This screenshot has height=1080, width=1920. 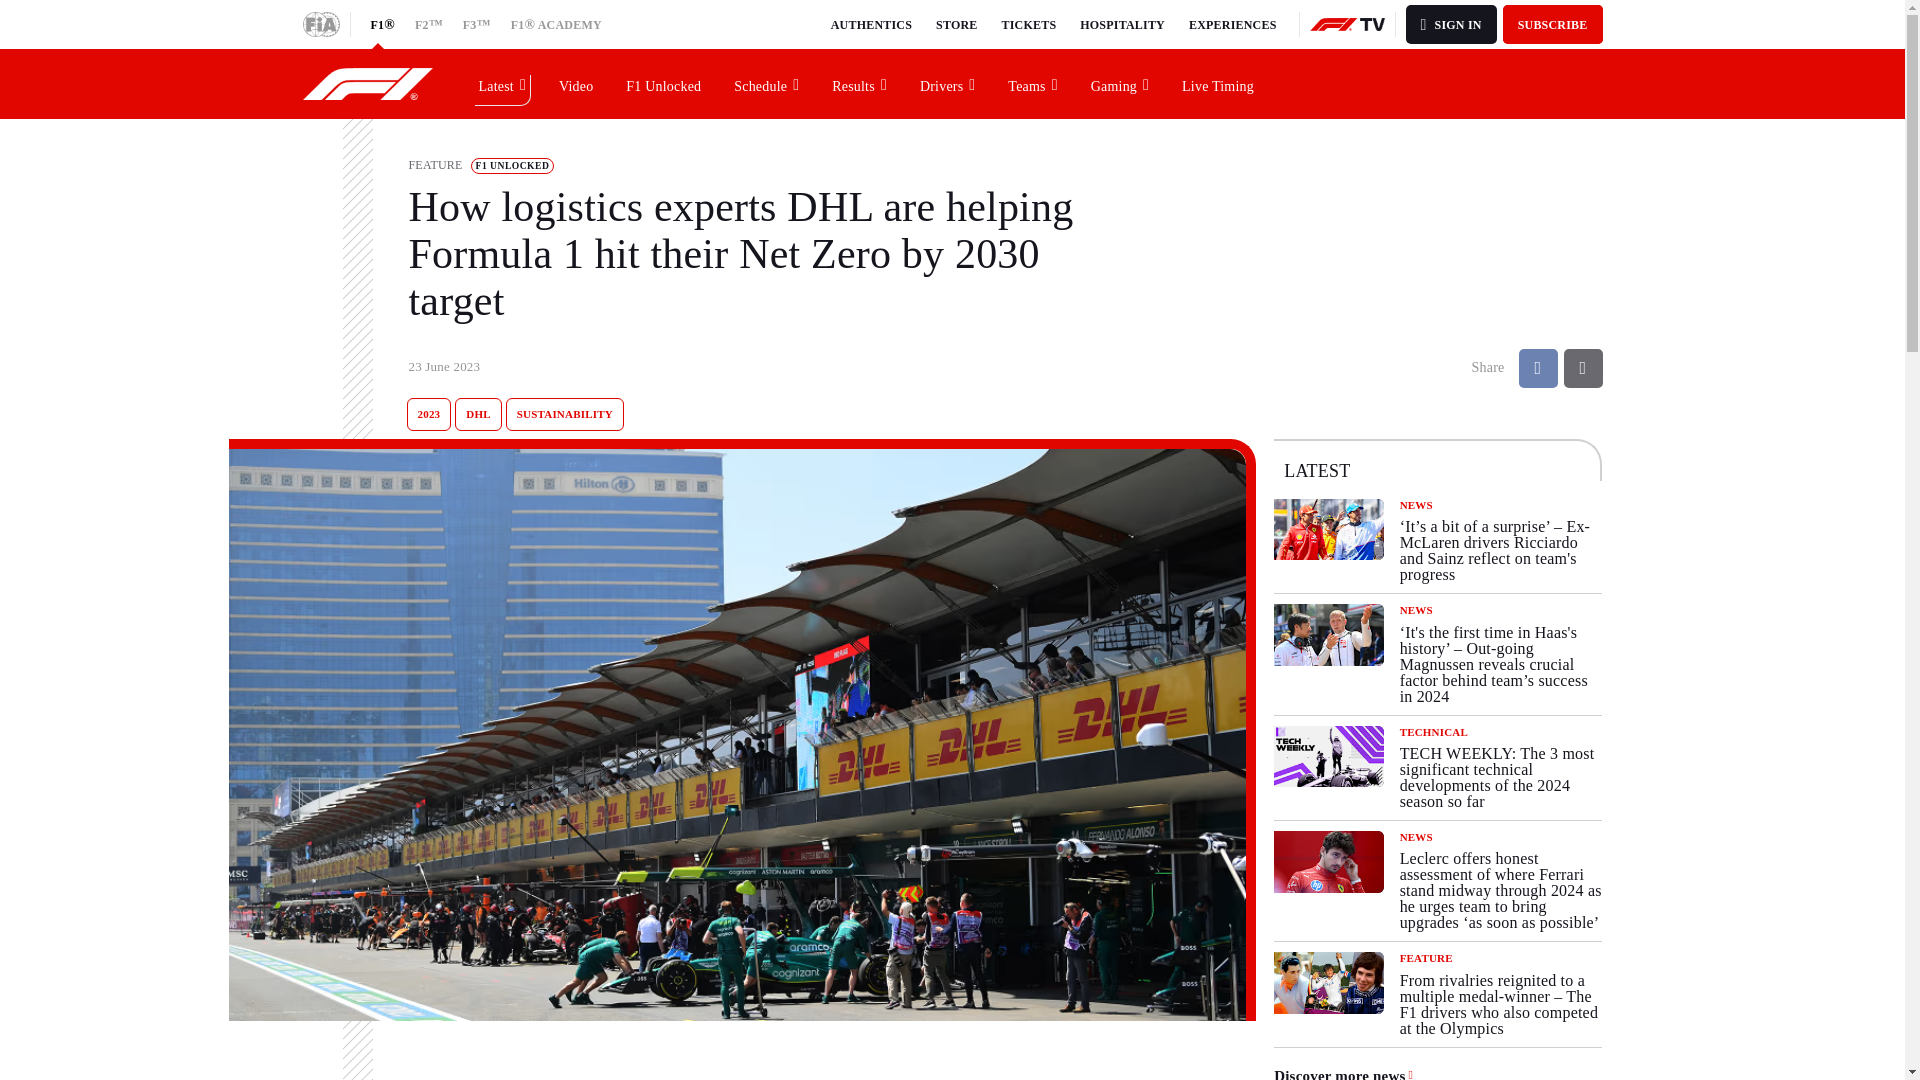 What do you see at coordinates (1032, 83) in the screenshot?
I see `Teams` at bounding box center [1032, 83].